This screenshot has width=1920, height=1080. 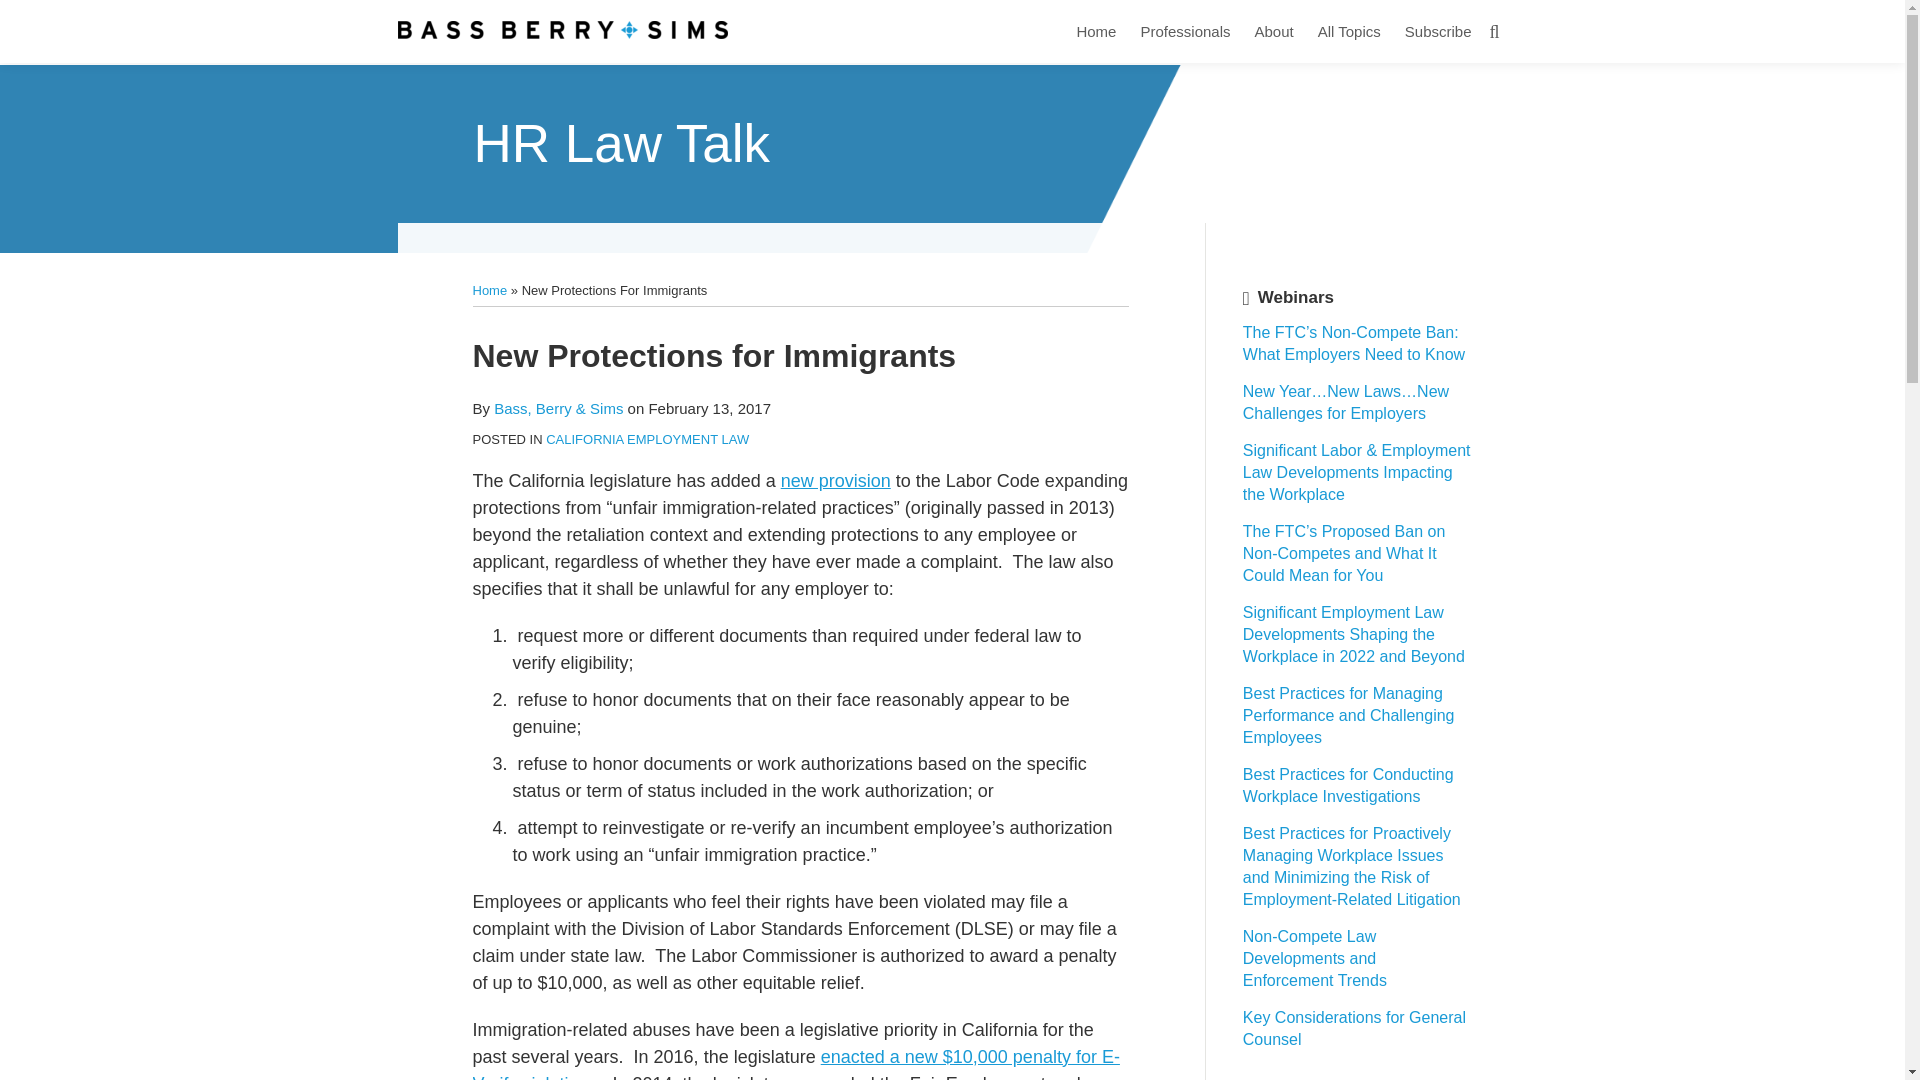 I want to click on Best Practices for Conducting Workplace Investigations, so click(x=1348, y=784).